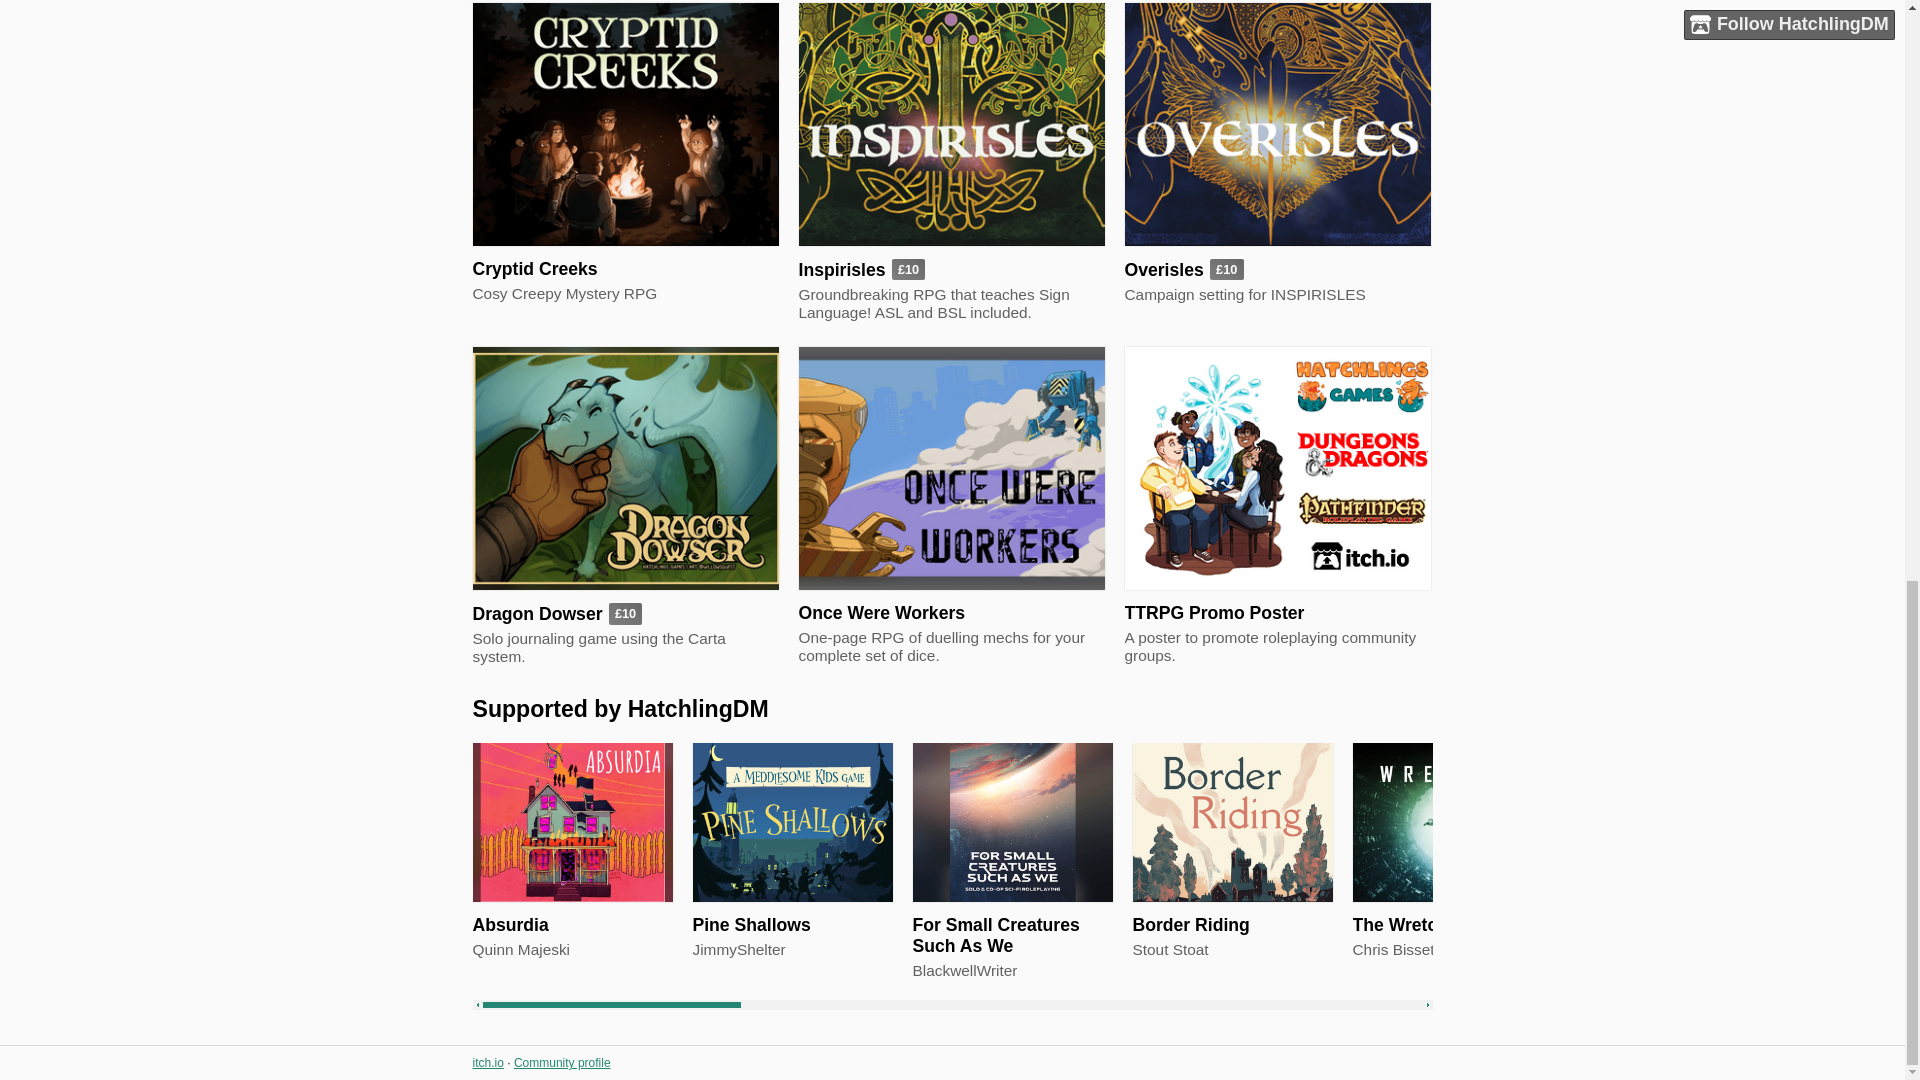  What do you see at coordinates (842, 270) in the screenshot?
I see `Inspirisles` at bounding box center [842, 270].